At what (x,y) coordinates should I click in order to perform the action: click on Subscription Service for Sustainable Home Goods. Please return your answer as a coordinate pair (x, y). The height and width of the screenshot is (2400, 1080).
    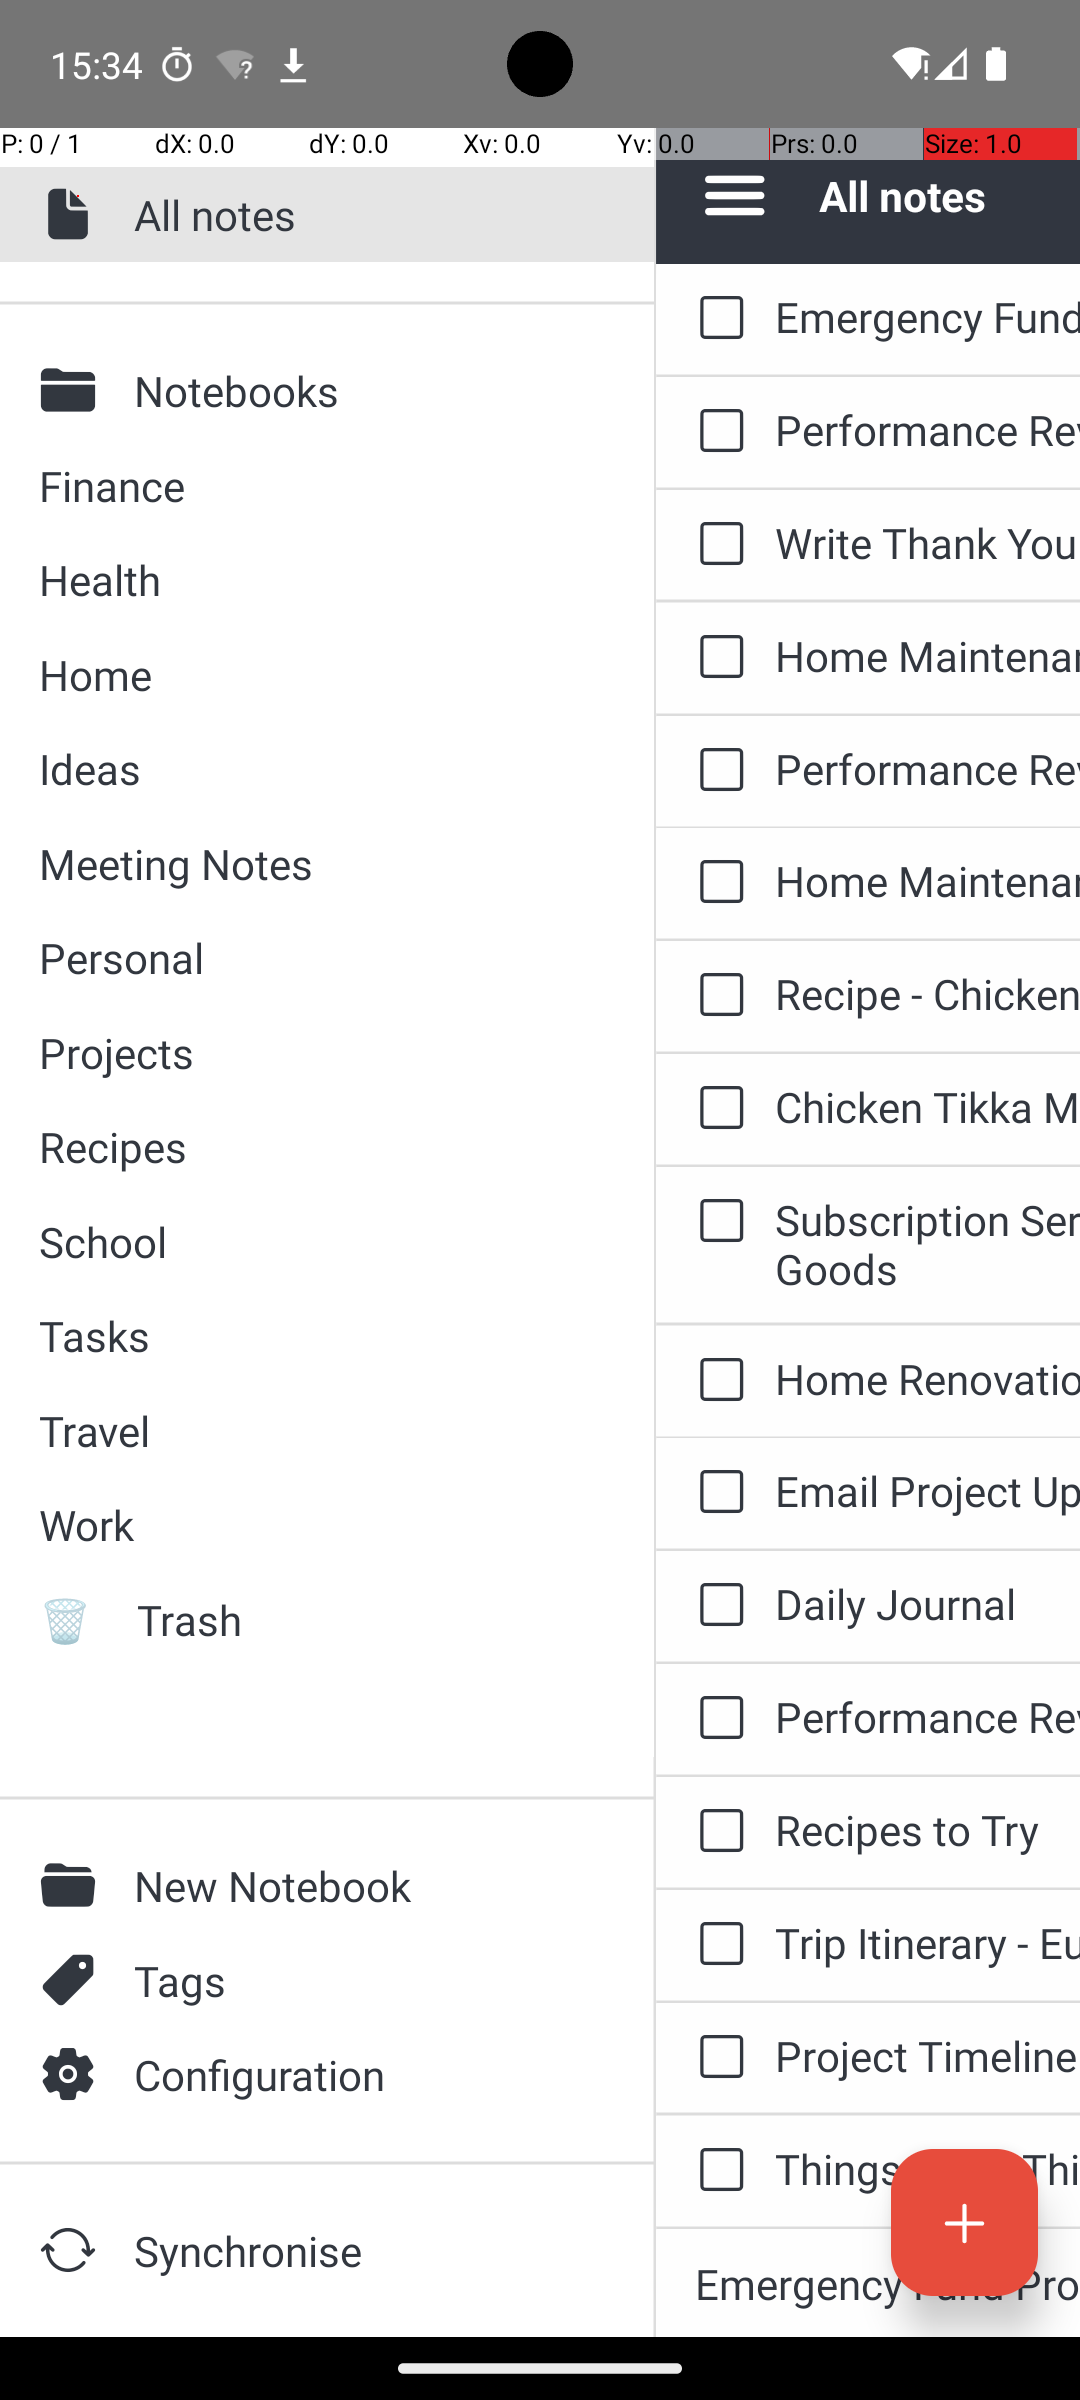
    Looking at the image, I should click on (928, 1244).